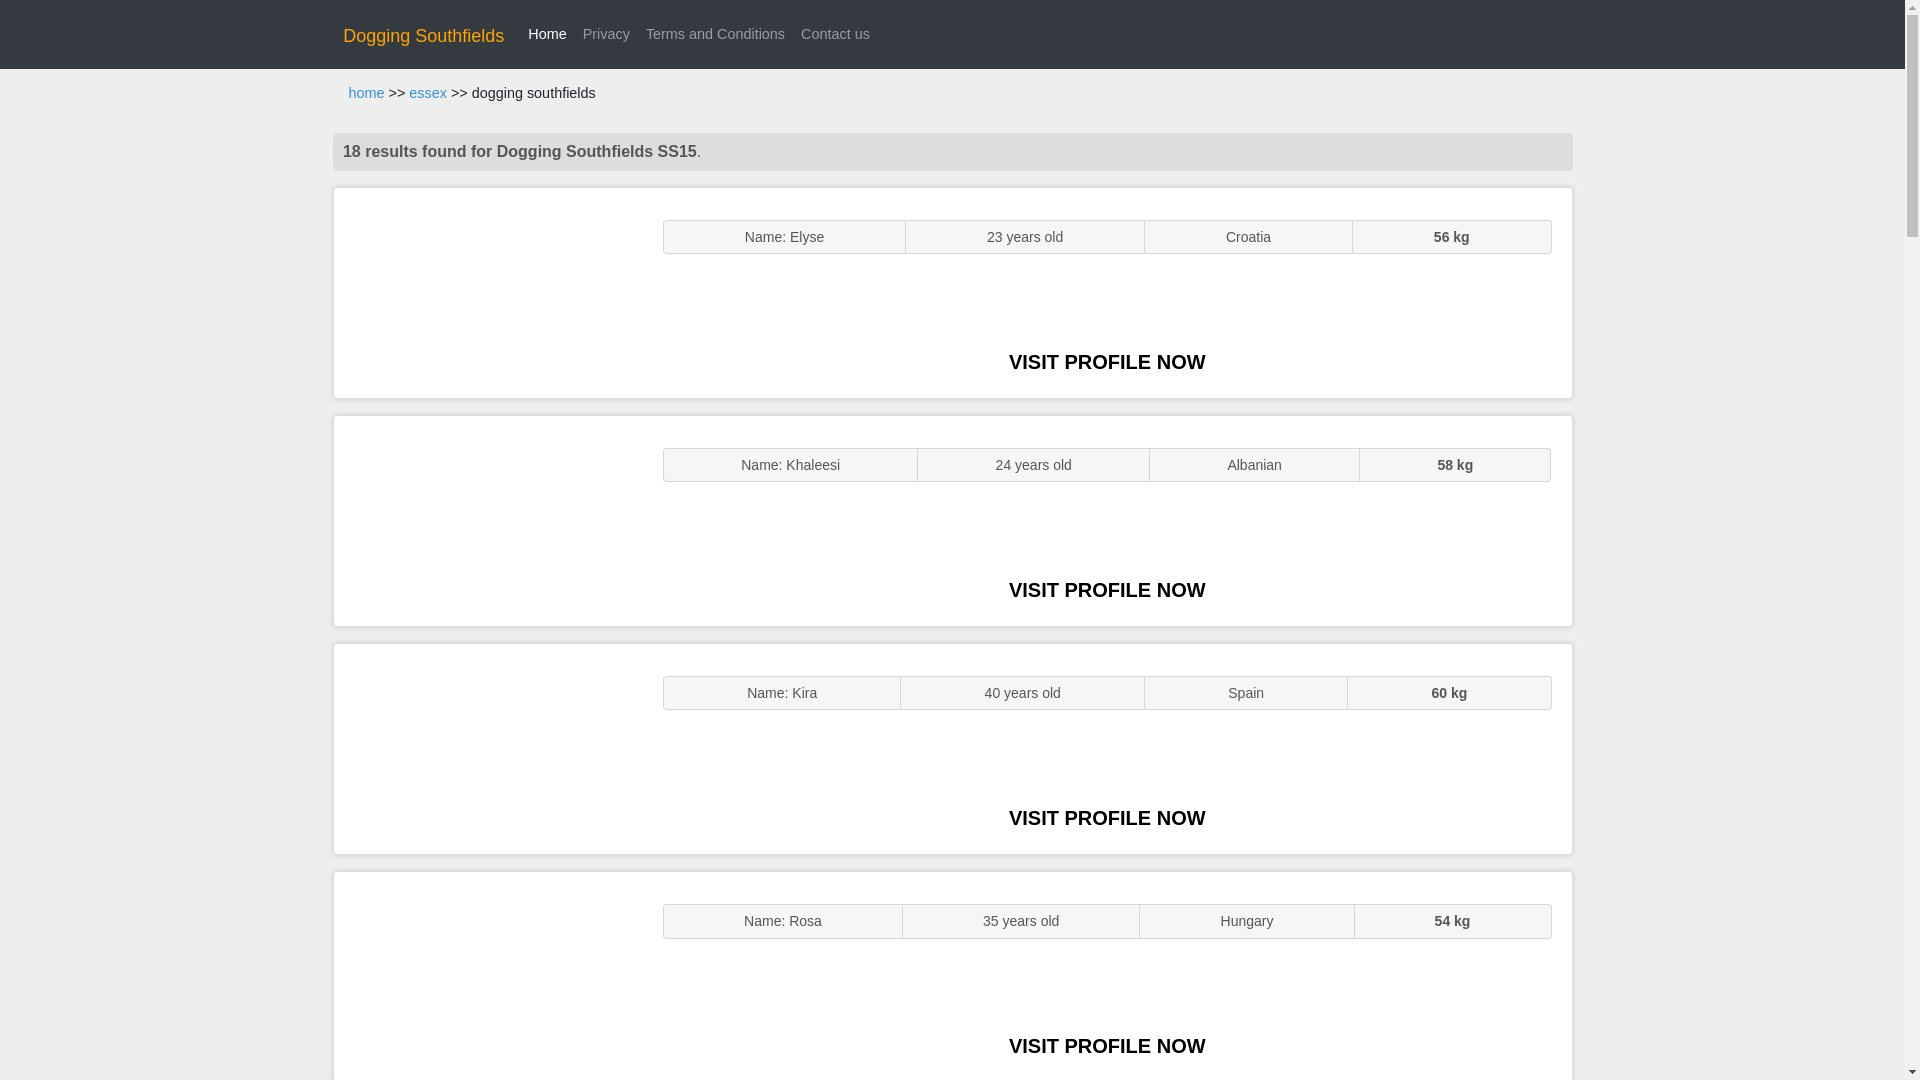 The image size is (1920, 1080). Describe the element at coordinates (488, 520) in the screenshot. I see `GFE` at that location.